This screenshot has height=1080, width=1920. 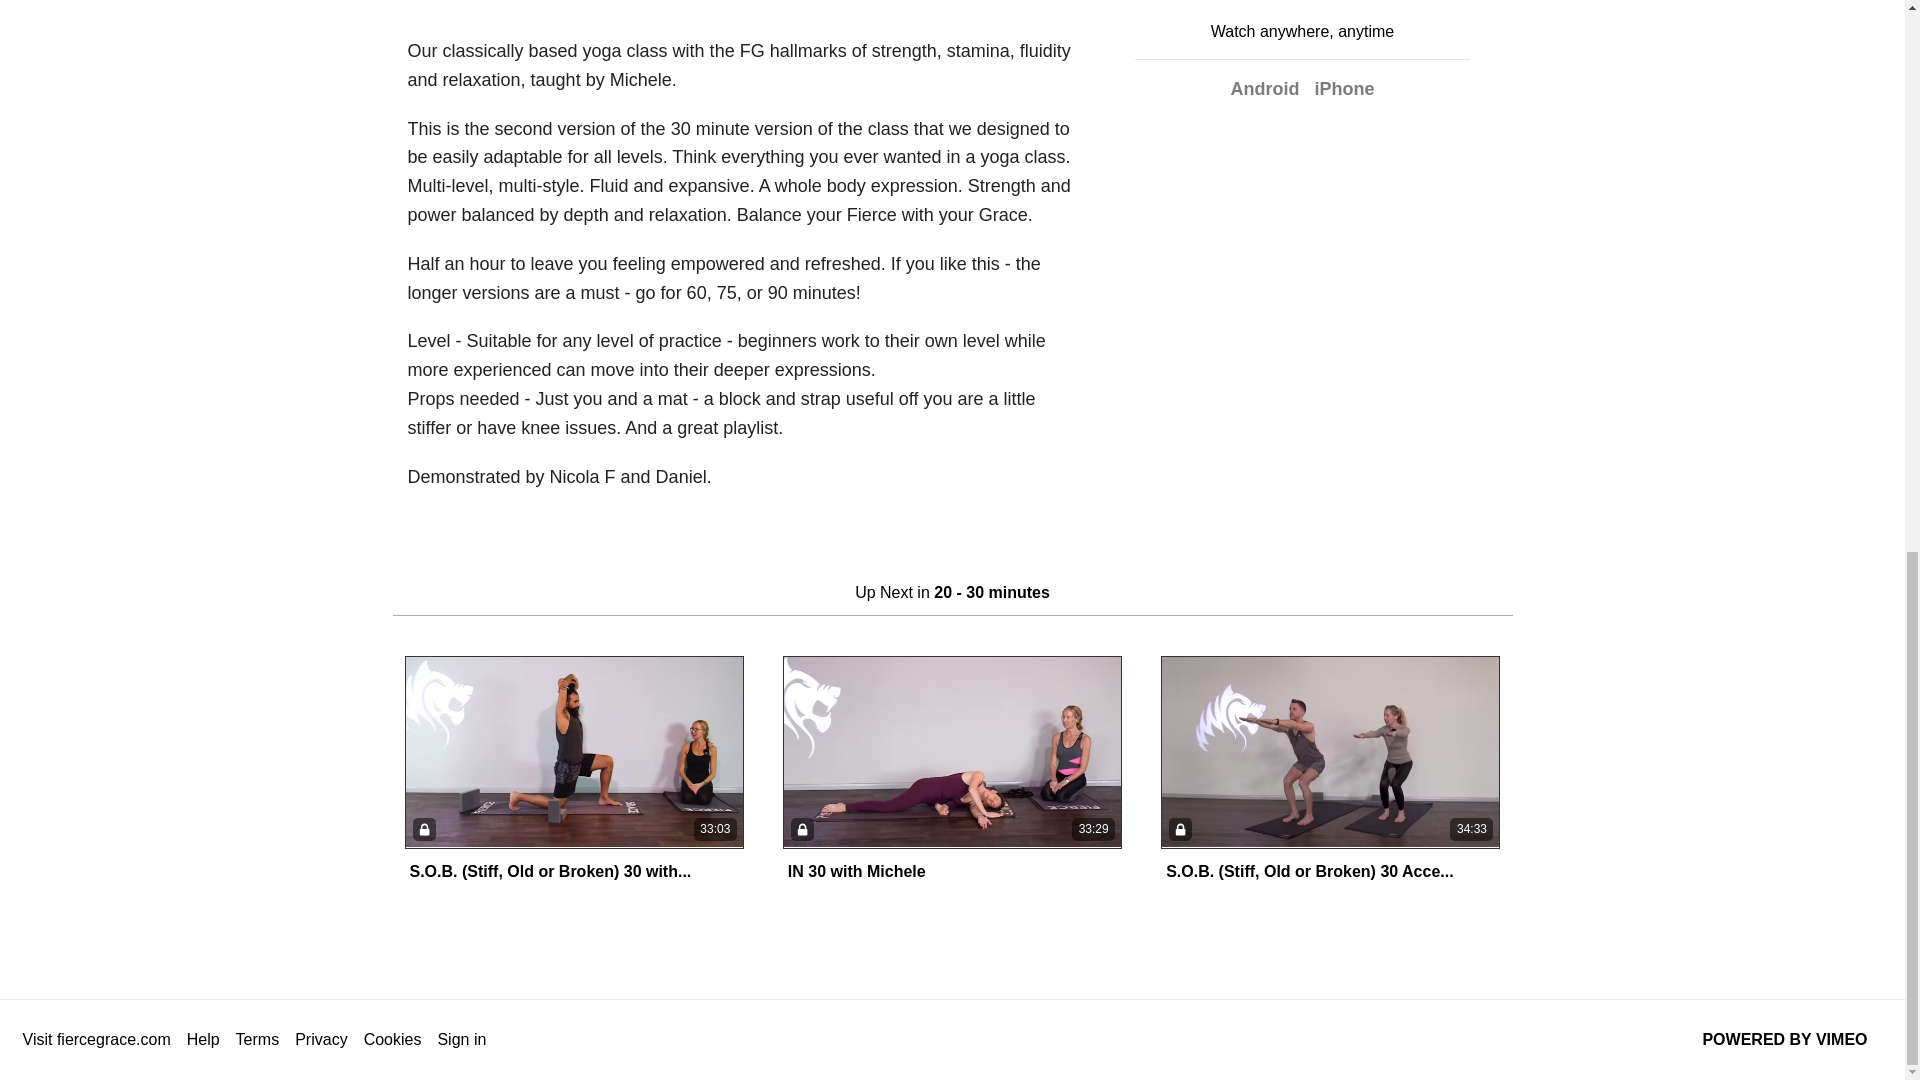 I want to click on Help, so click(x=203, y=1040).